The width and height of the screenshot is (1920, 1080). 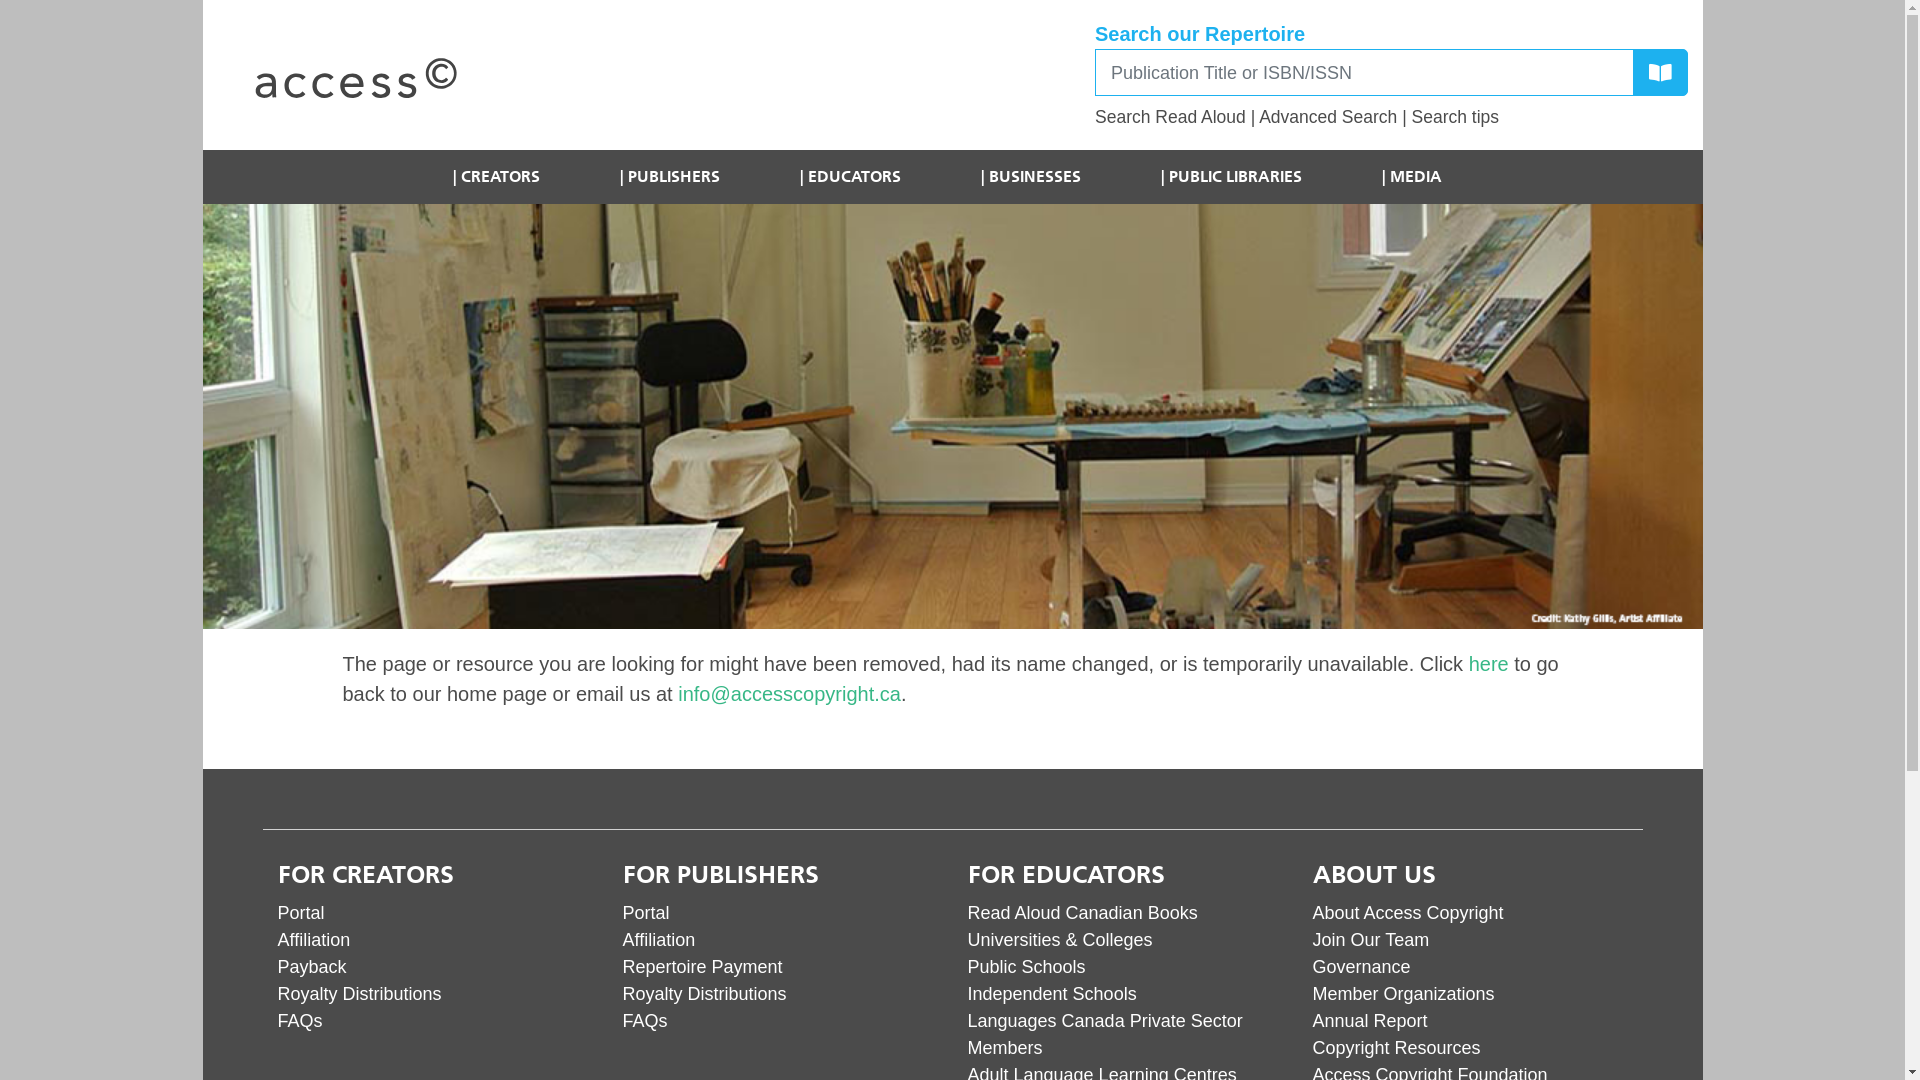 I want to click on Annual Report, so click(x=1370, y=1021).